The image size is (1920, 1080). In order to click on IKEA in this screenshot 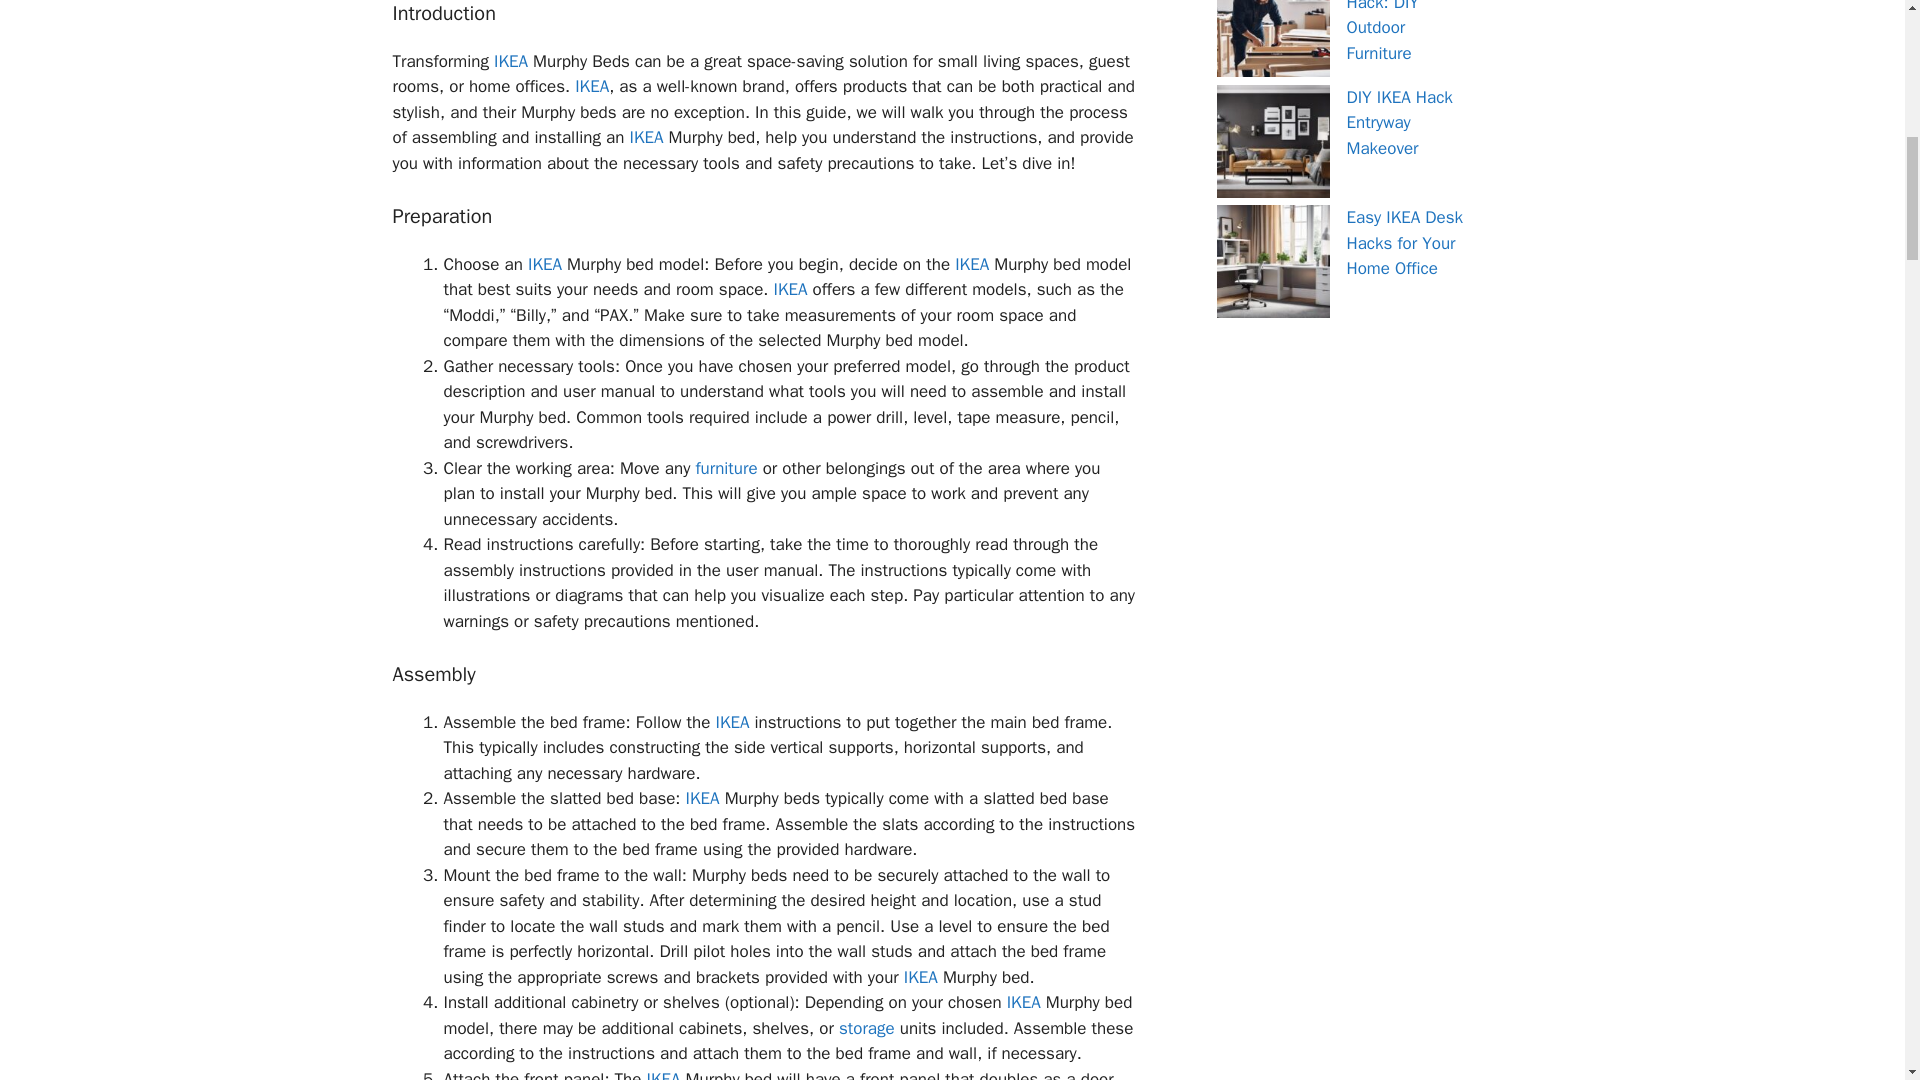, I will do `click(545, 264)`.